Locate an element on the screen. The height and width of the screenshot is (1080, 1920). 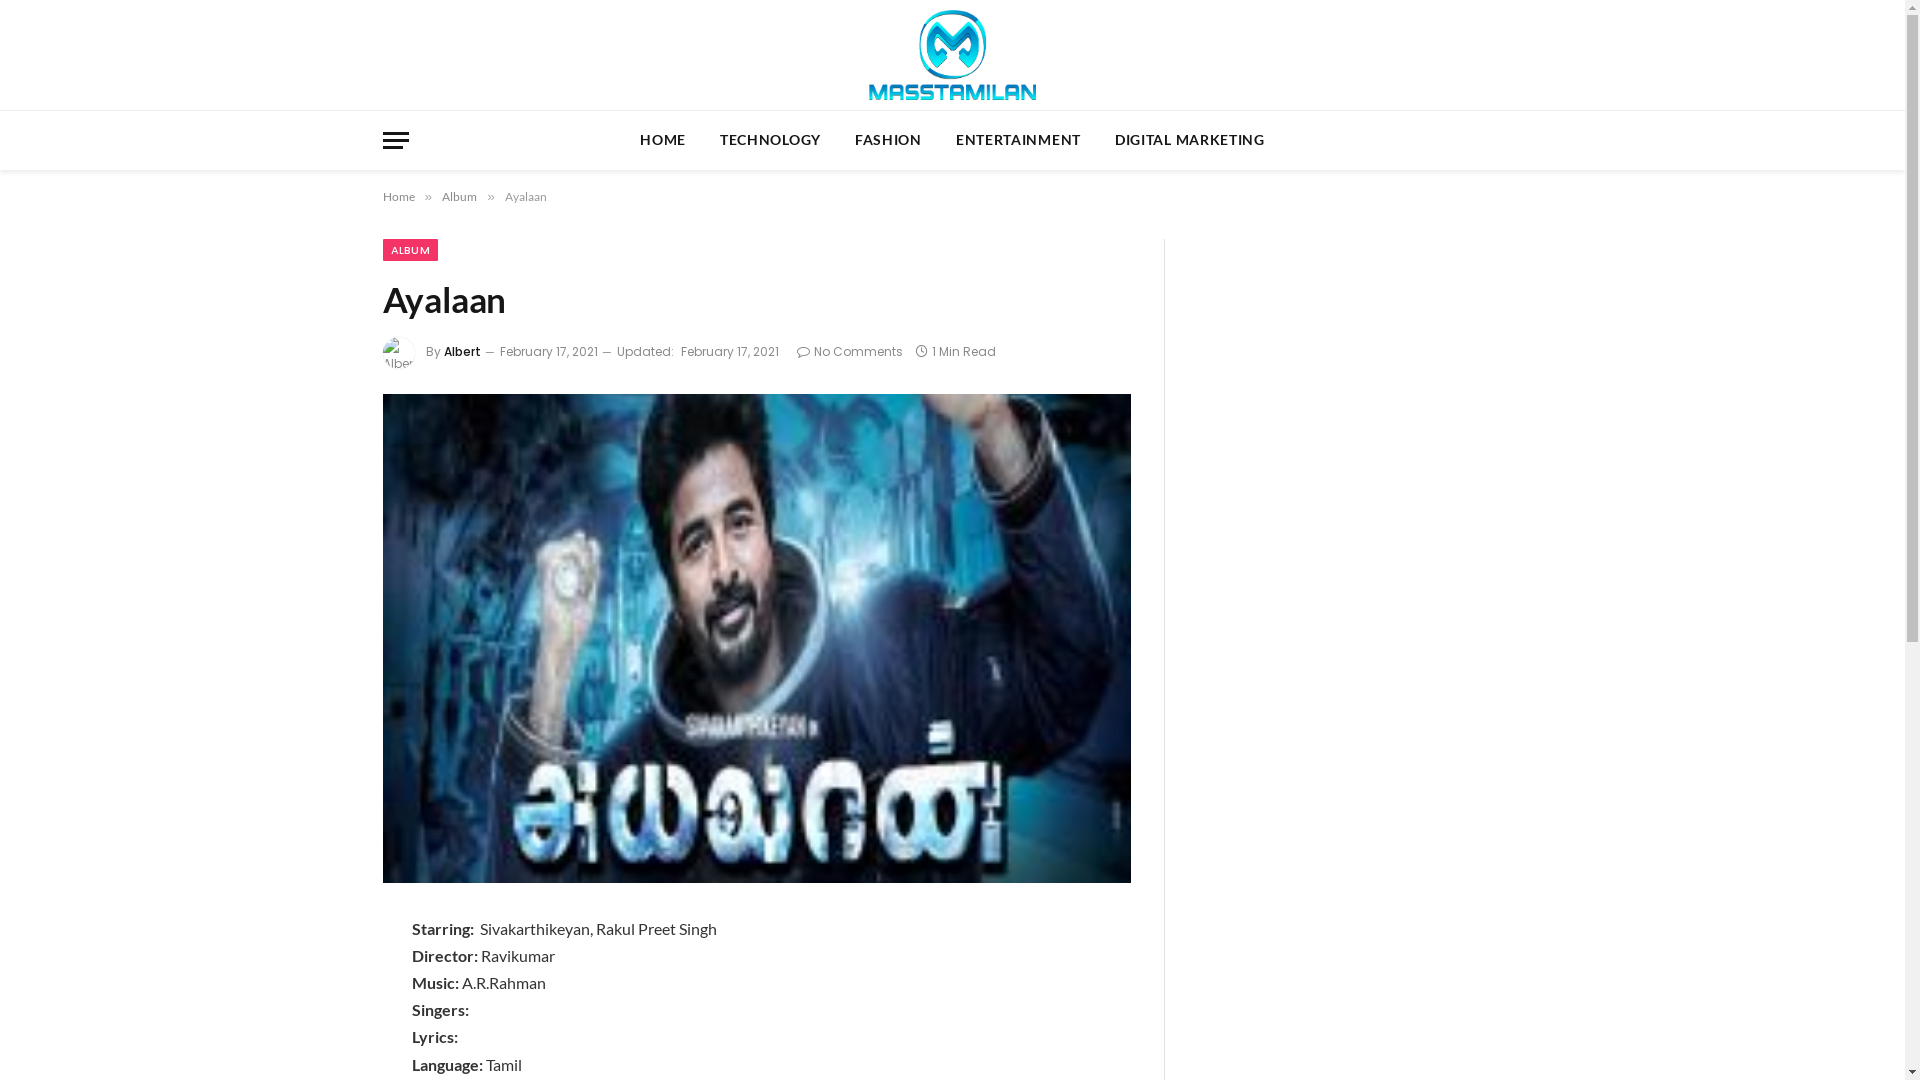
DIGITAL MARKETING is located at coordinates (1190, 140).